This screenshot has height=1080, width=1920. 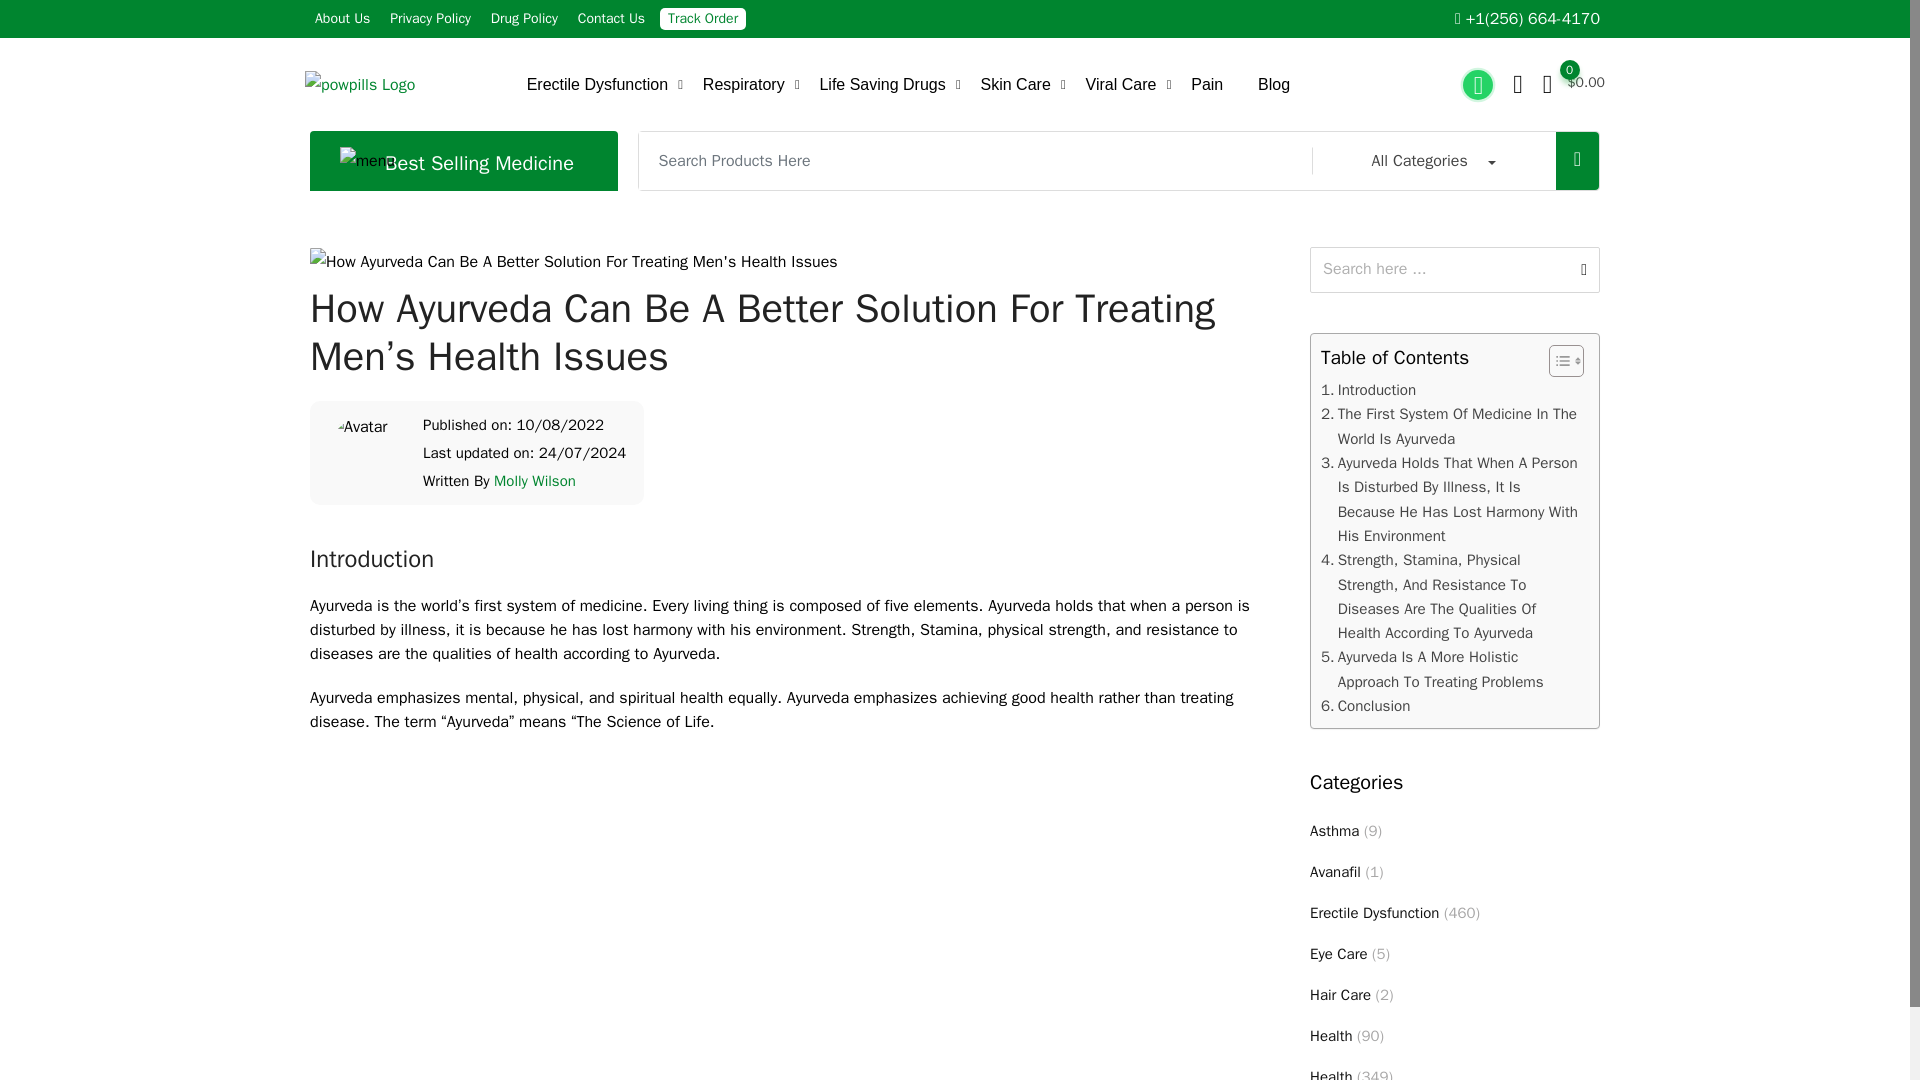 I want to click on Search, so click(x=1440, y=269).